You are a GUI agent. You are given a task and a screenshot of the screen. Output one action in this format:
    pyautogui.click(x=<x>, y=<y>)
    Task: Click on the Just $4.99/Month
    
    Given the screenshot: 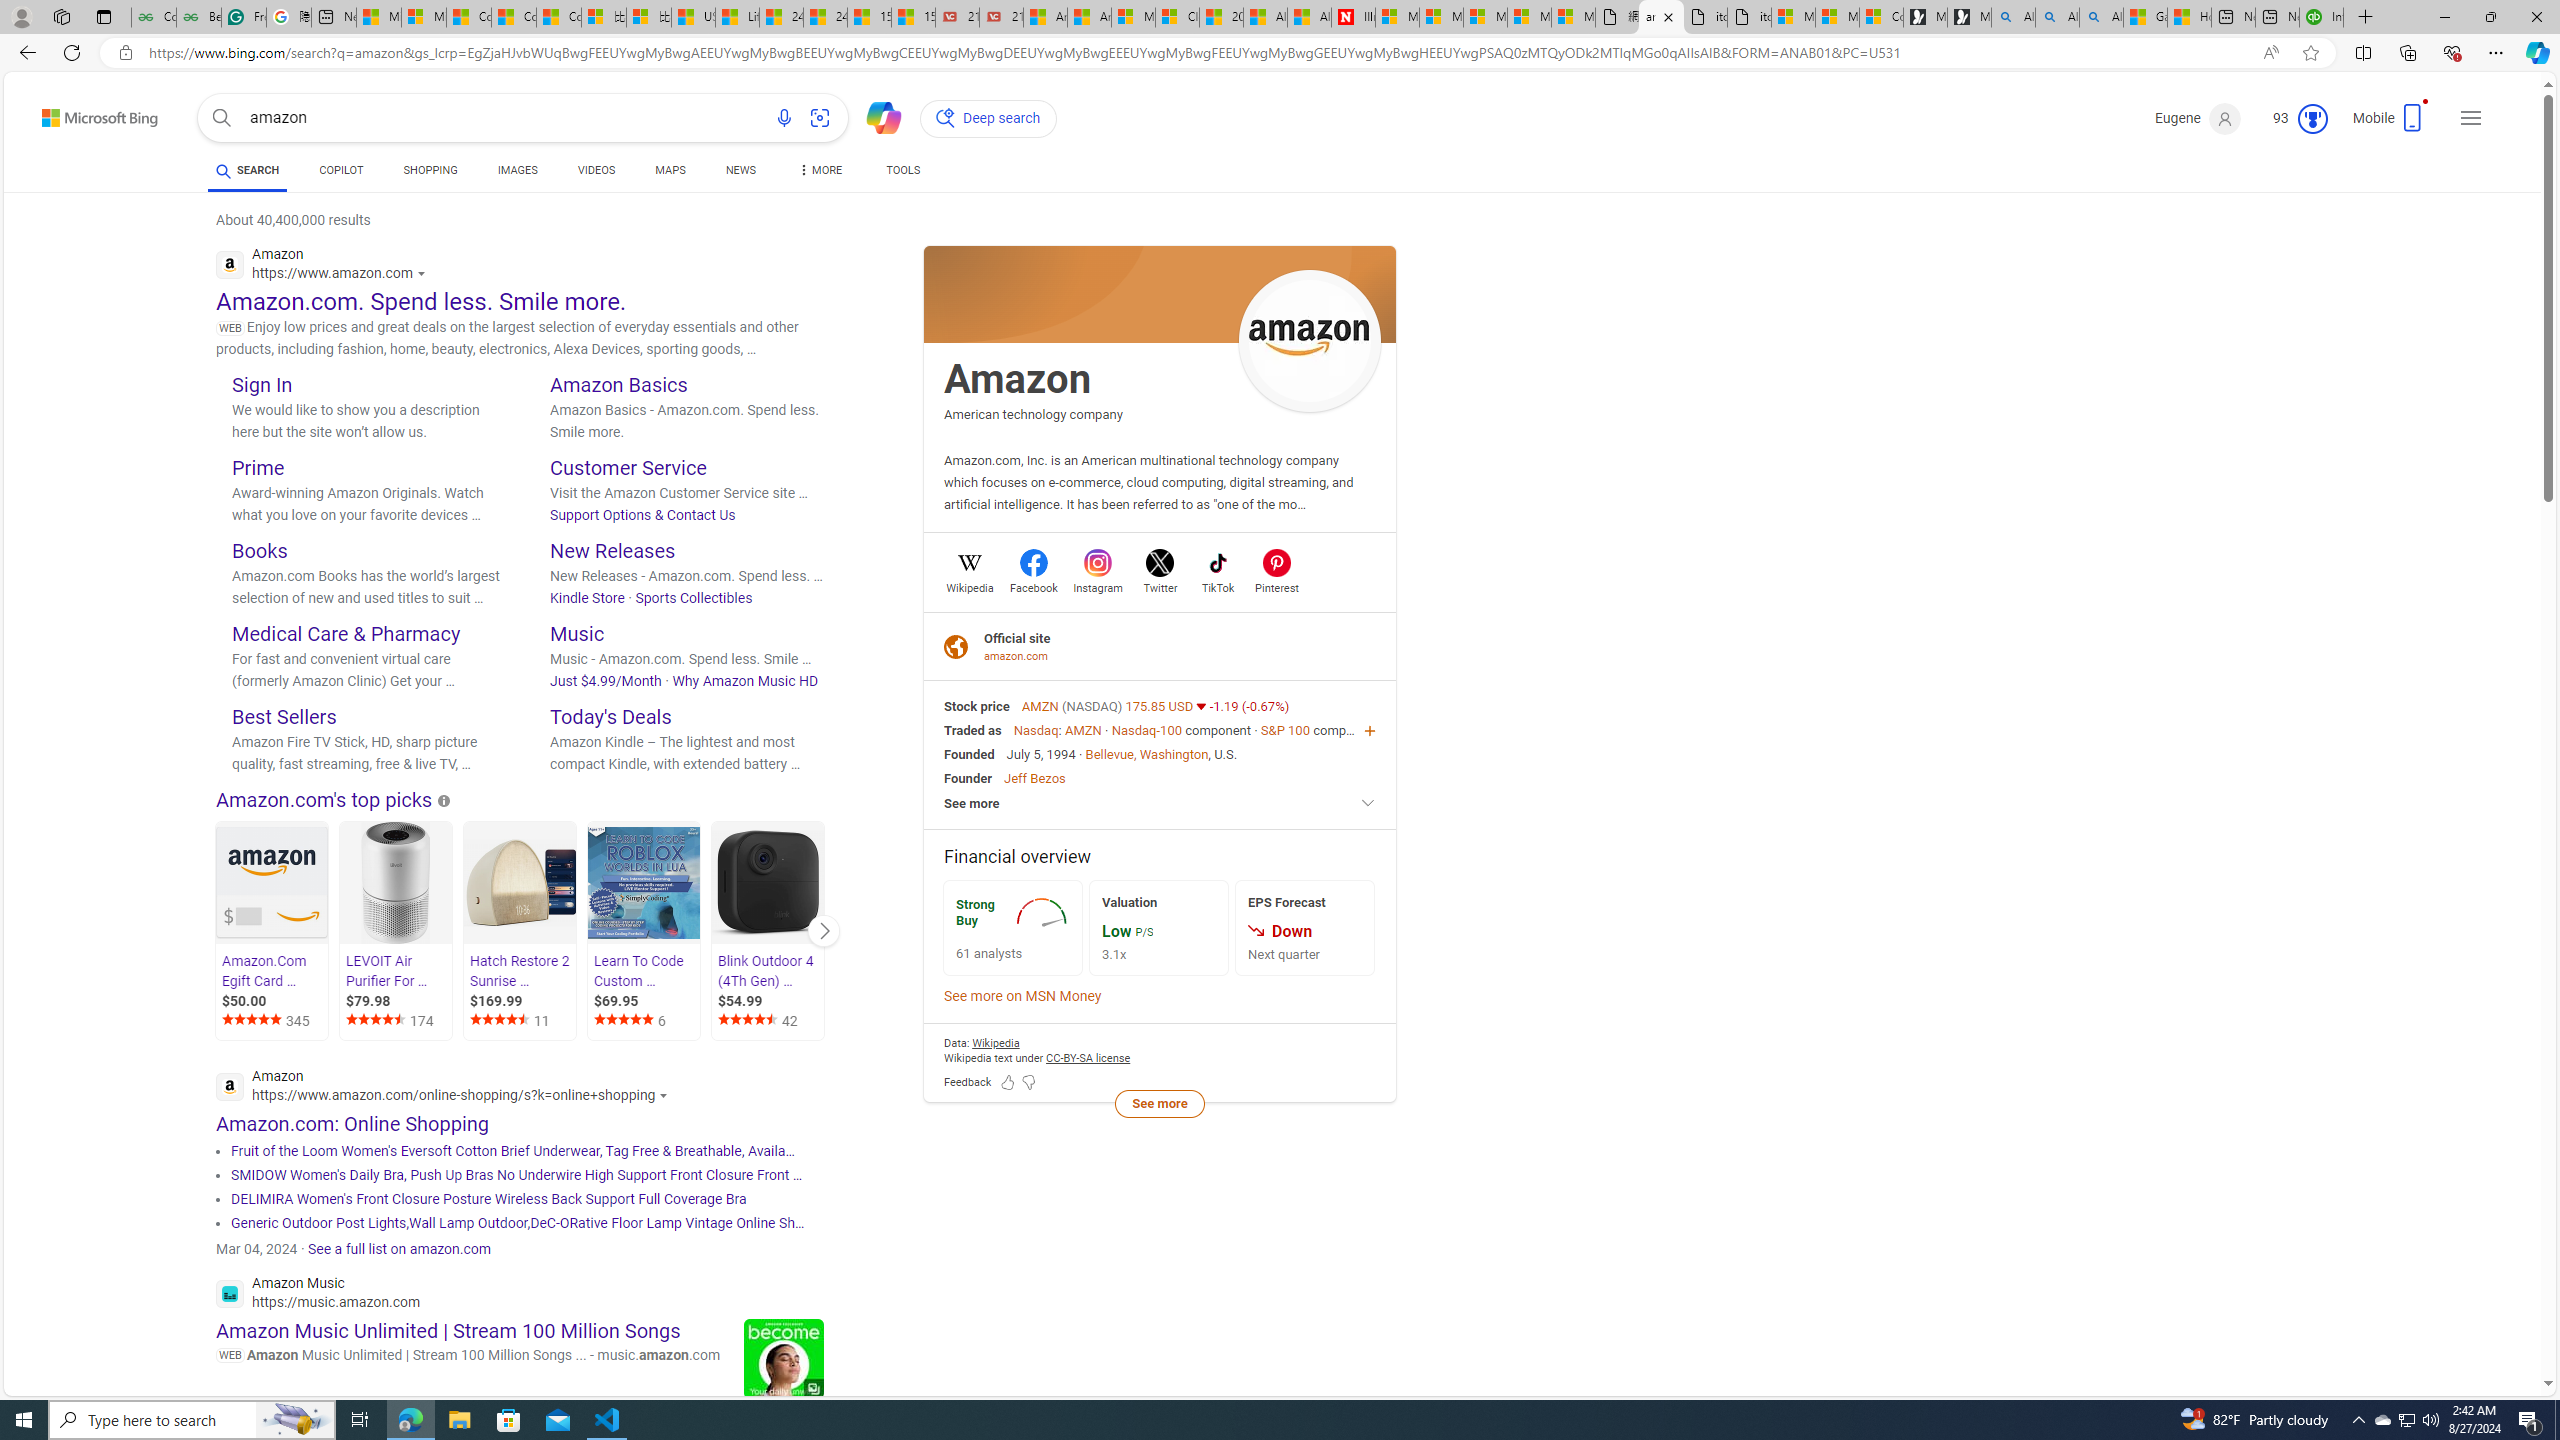 What is the action you would take?
    pyautogui.click(x=606, y=680)
    